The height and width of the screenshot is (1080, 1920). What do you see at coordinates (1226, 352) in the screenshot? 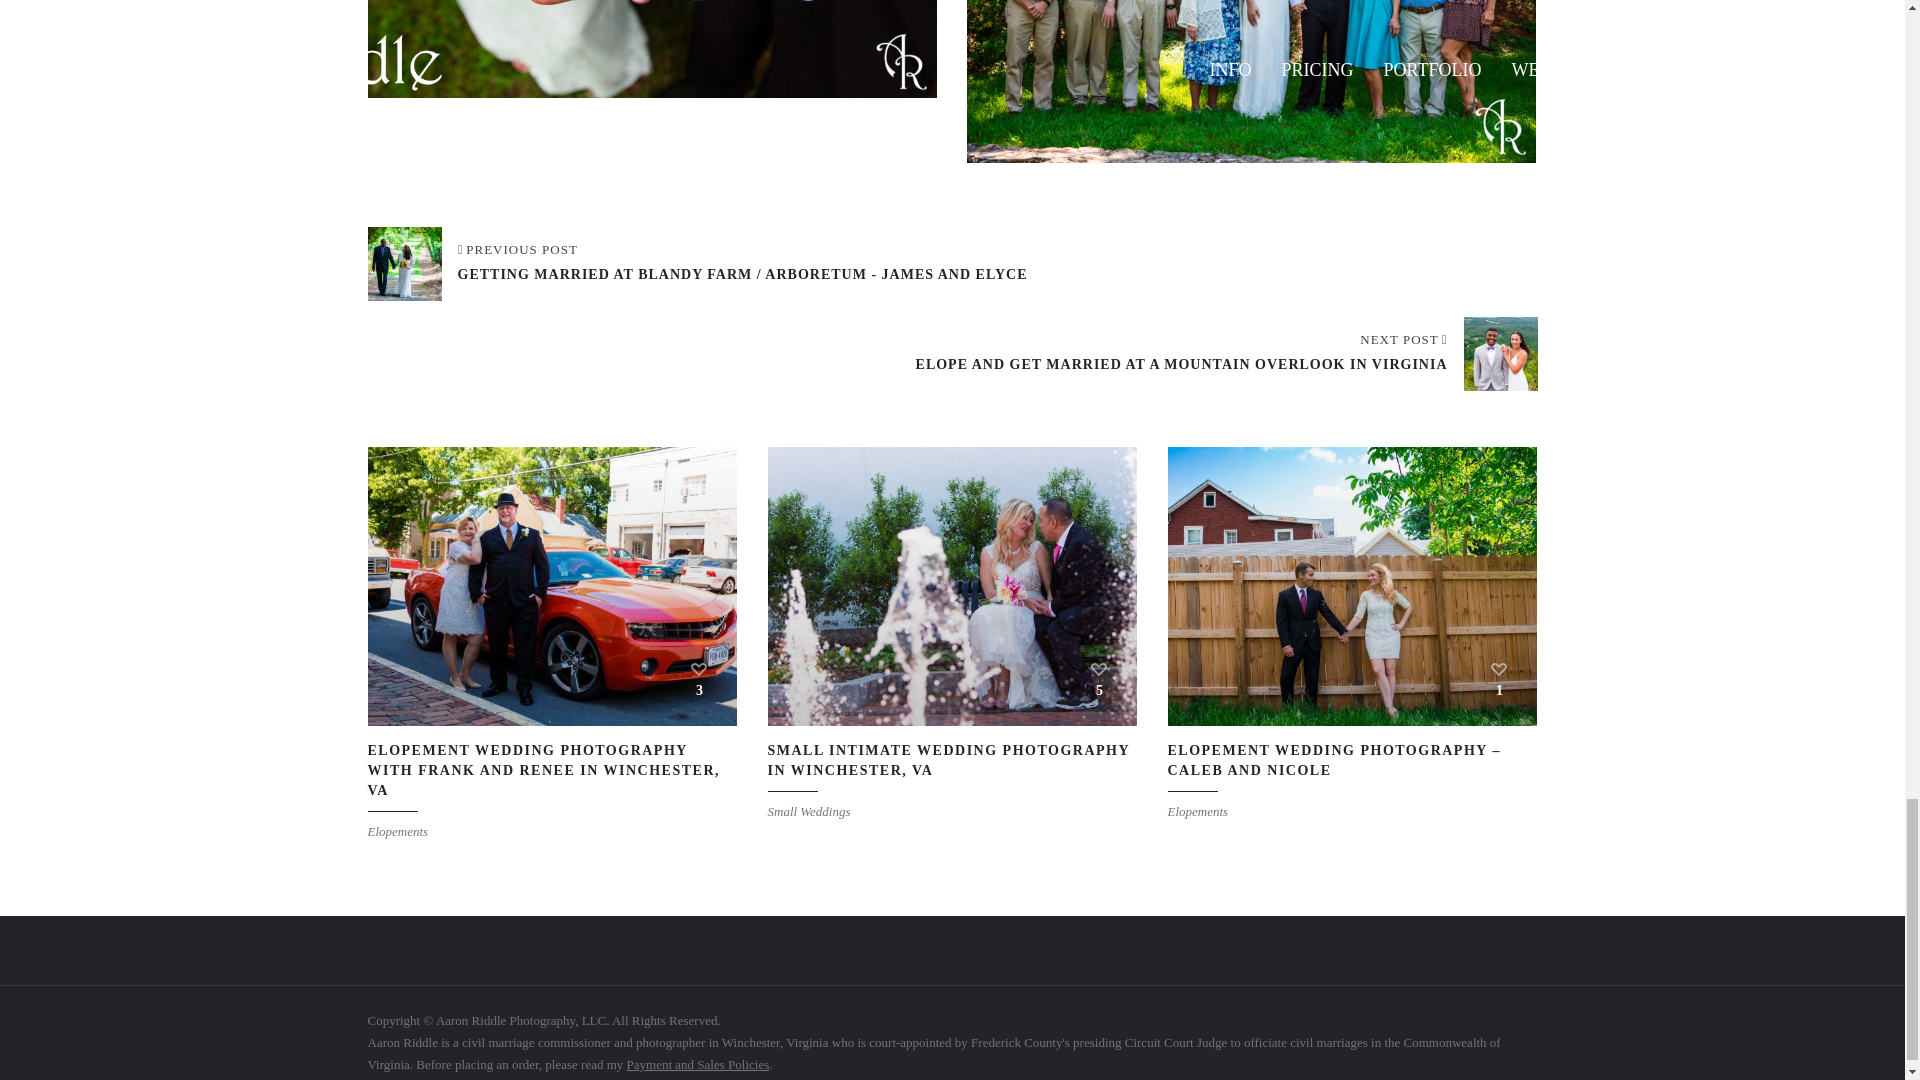
I see `Elope and Get Married at a Mountain Overlook in Virginia` at bounding box center [1226, 352].